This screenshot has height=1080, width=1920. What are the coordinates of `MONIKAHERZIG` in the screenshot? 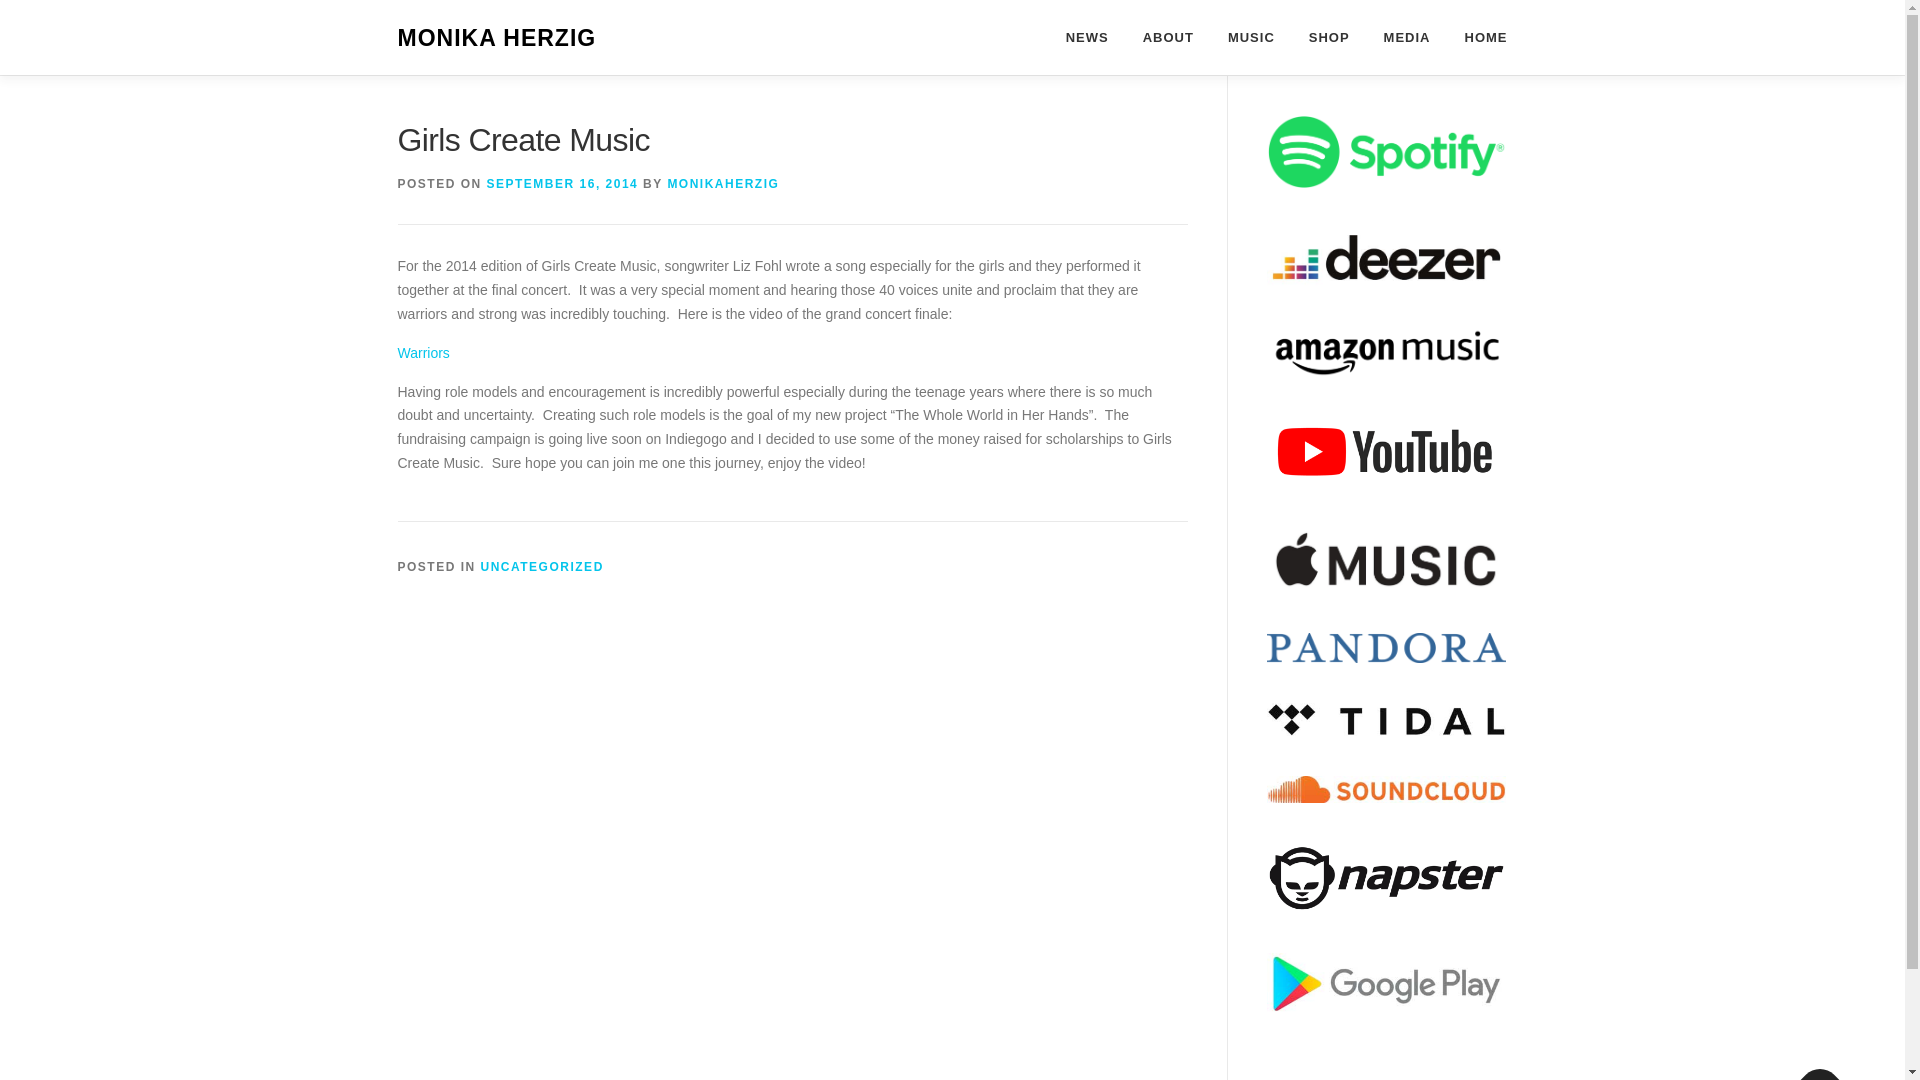 It's located at (722, 184).